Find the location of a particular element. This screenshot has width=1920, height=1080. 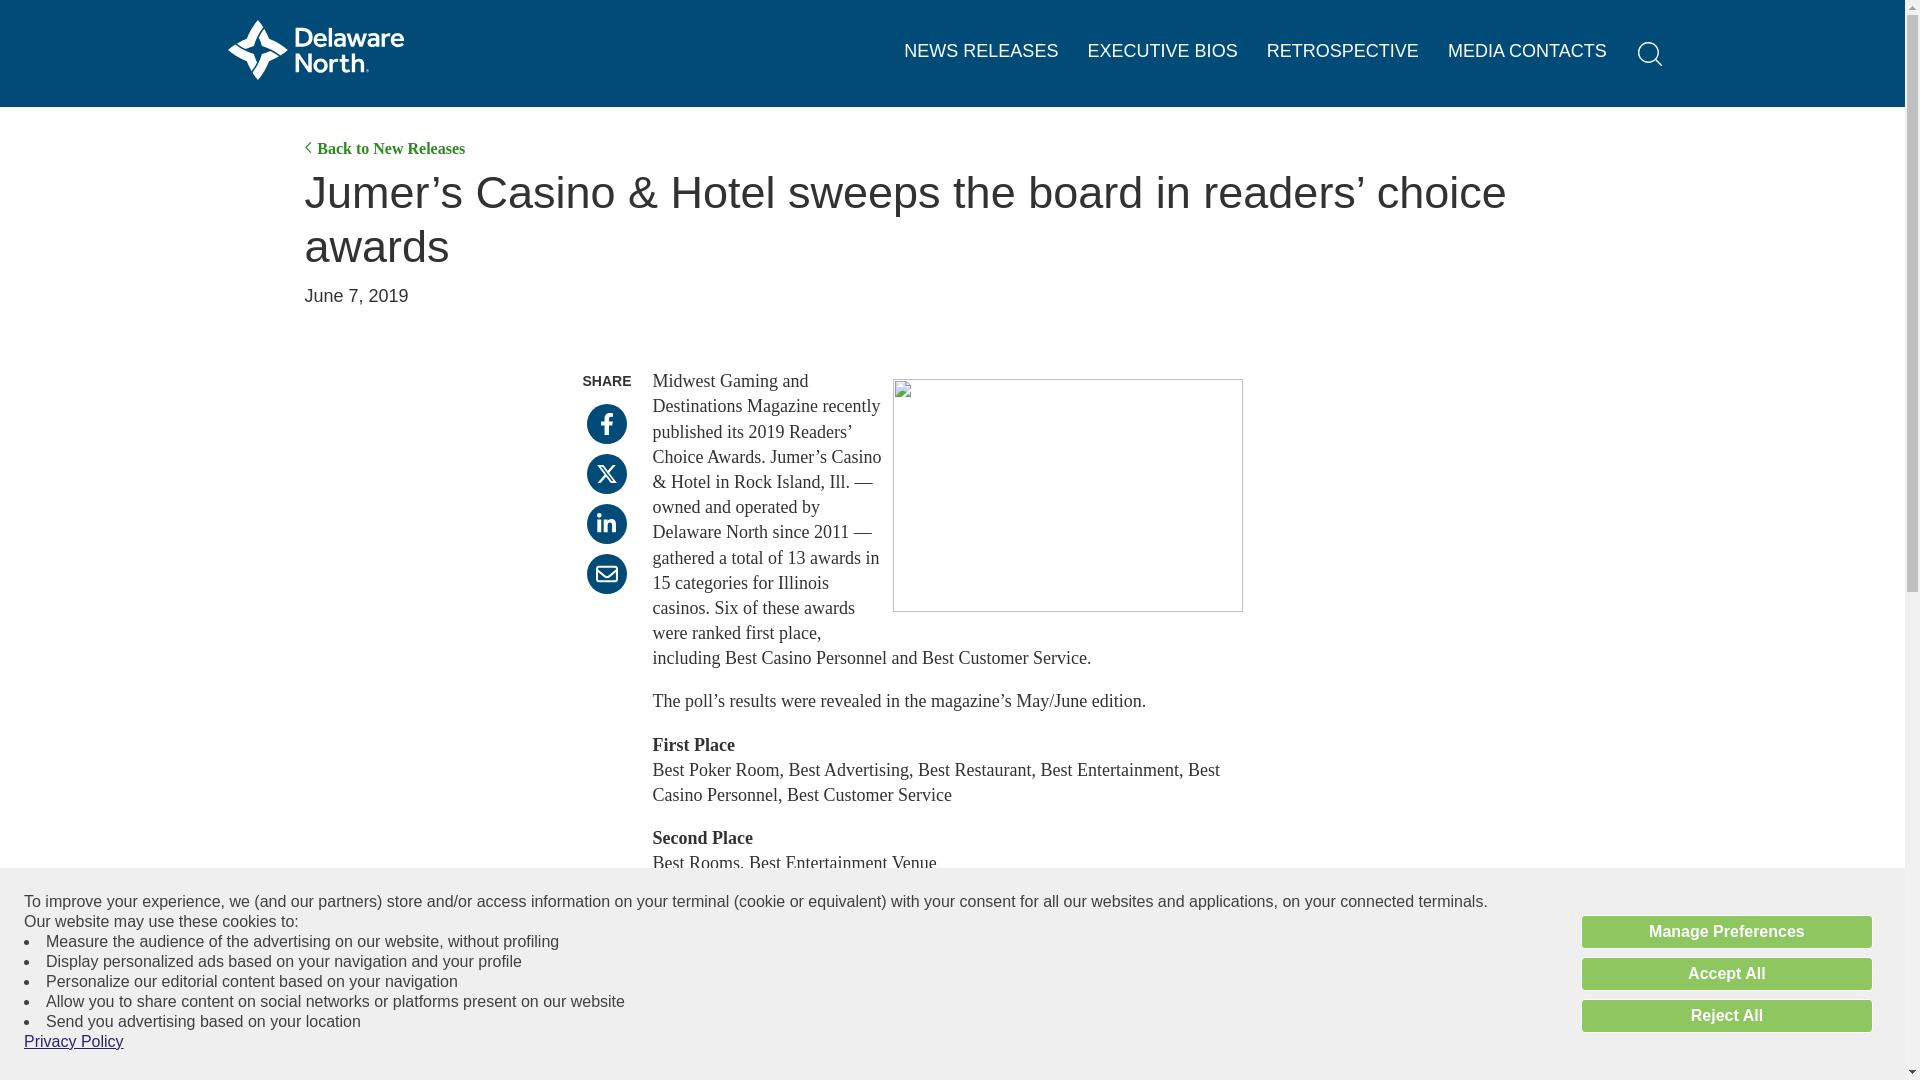

Manage Preferences is located at coordinates (1726, 932).